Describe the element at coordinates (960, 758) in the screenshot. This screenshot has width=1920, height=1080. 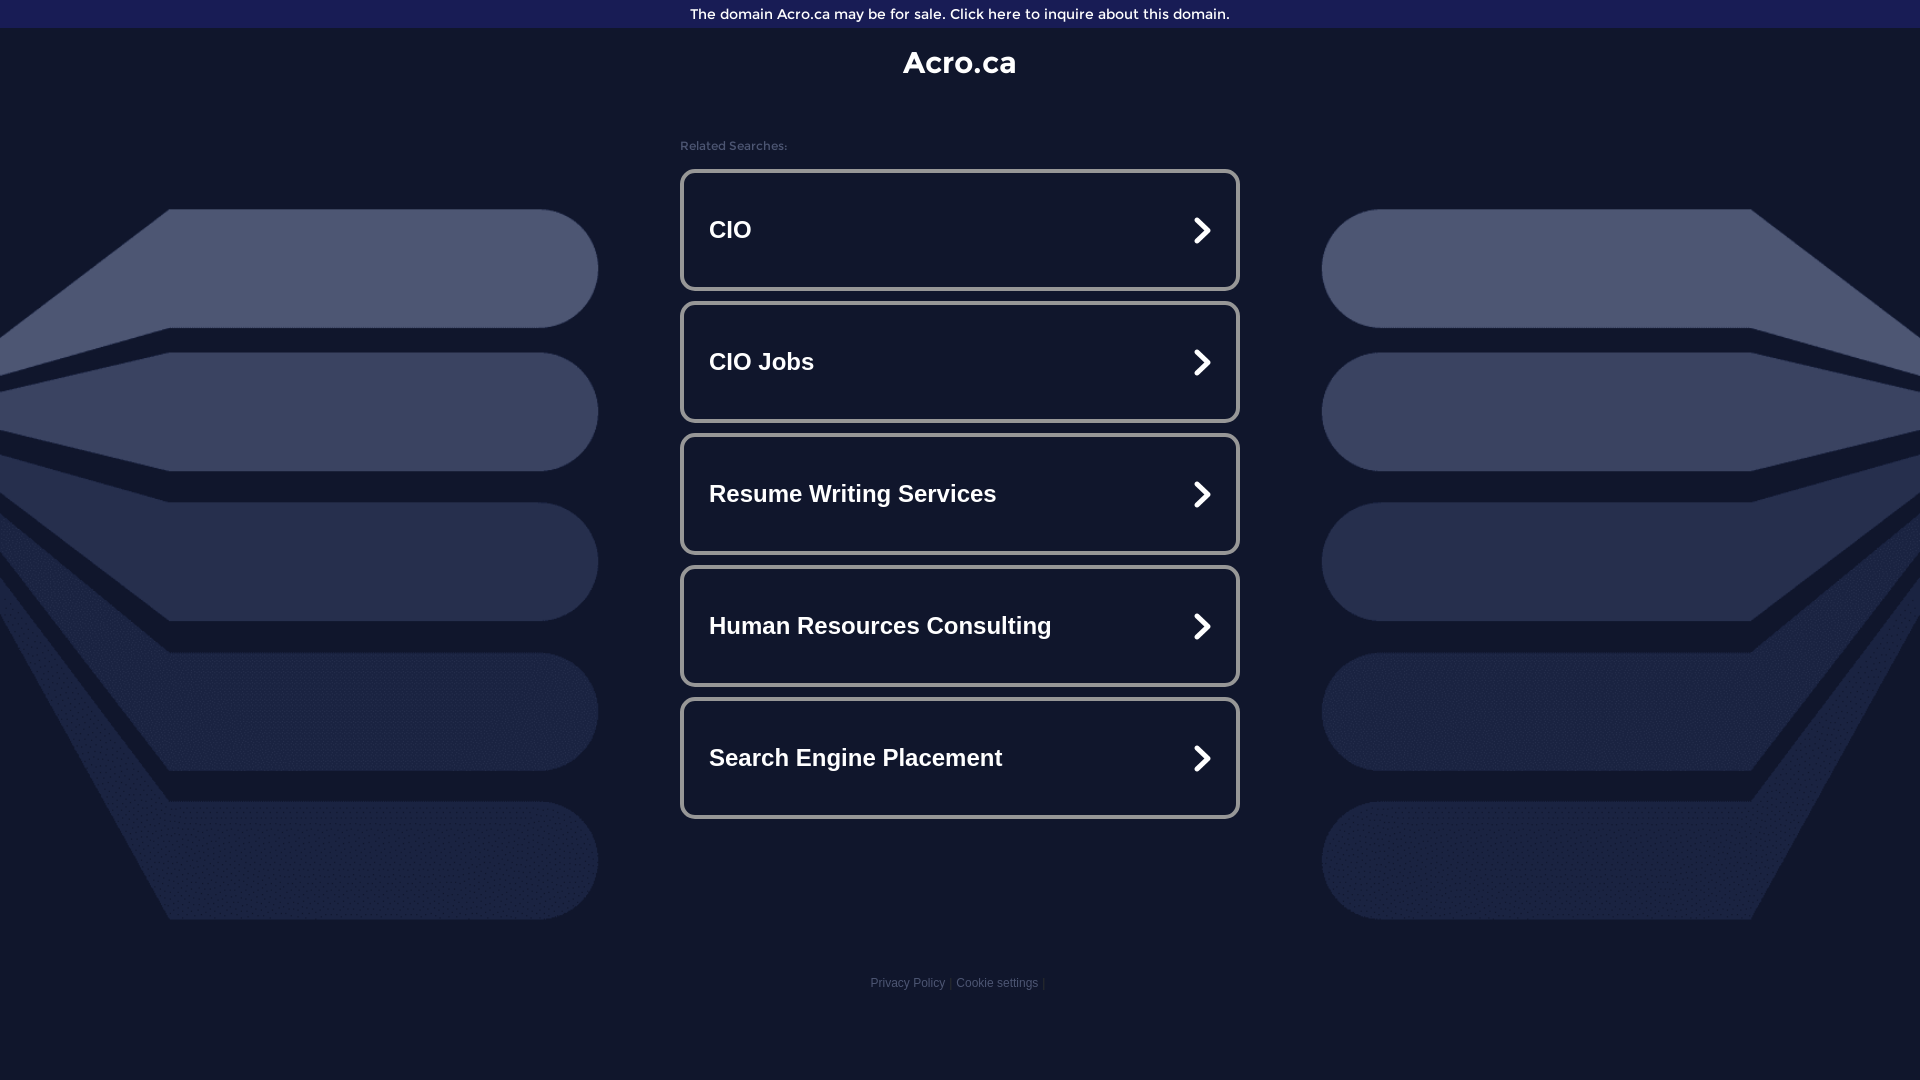
I see `Search Engine Placement` at that location.